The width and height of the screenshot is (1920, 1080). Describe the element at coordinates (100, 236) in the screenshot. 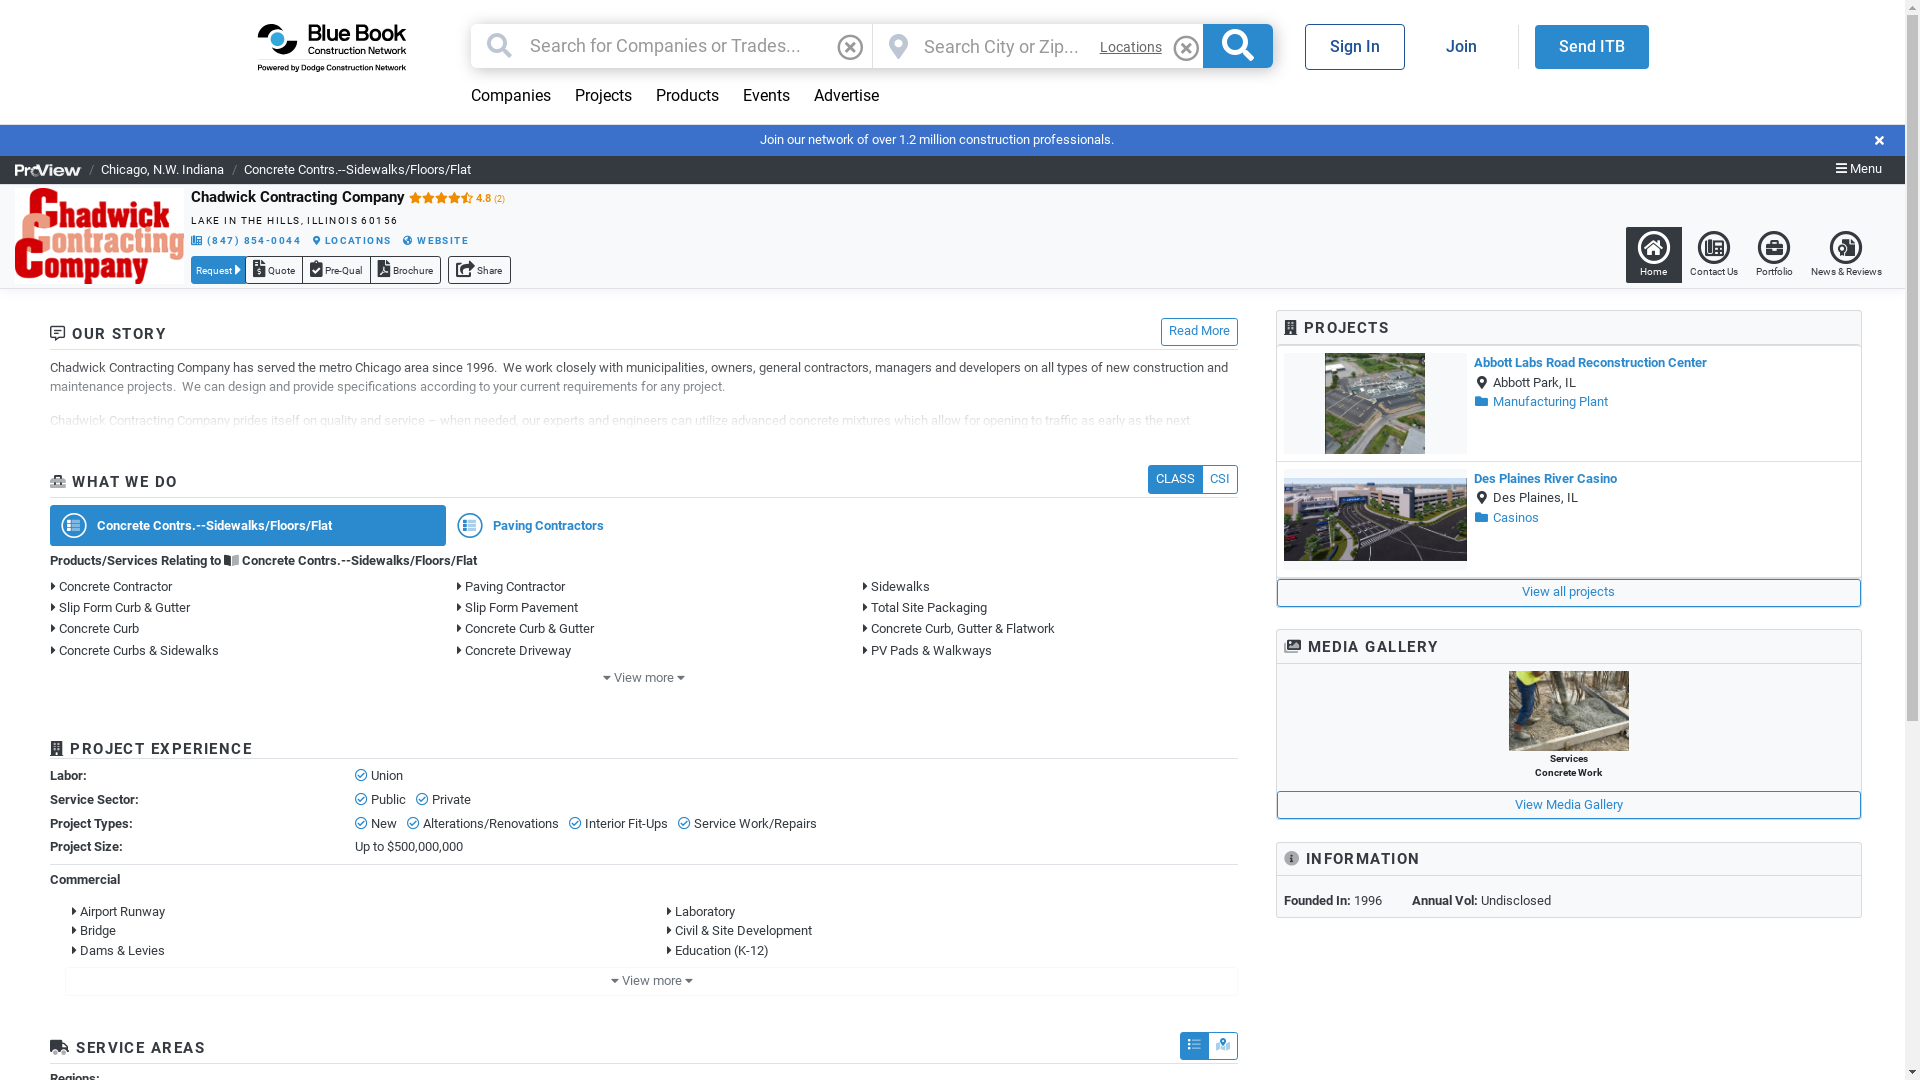

I see `Chadwick Contracting Company ProView` at that location.